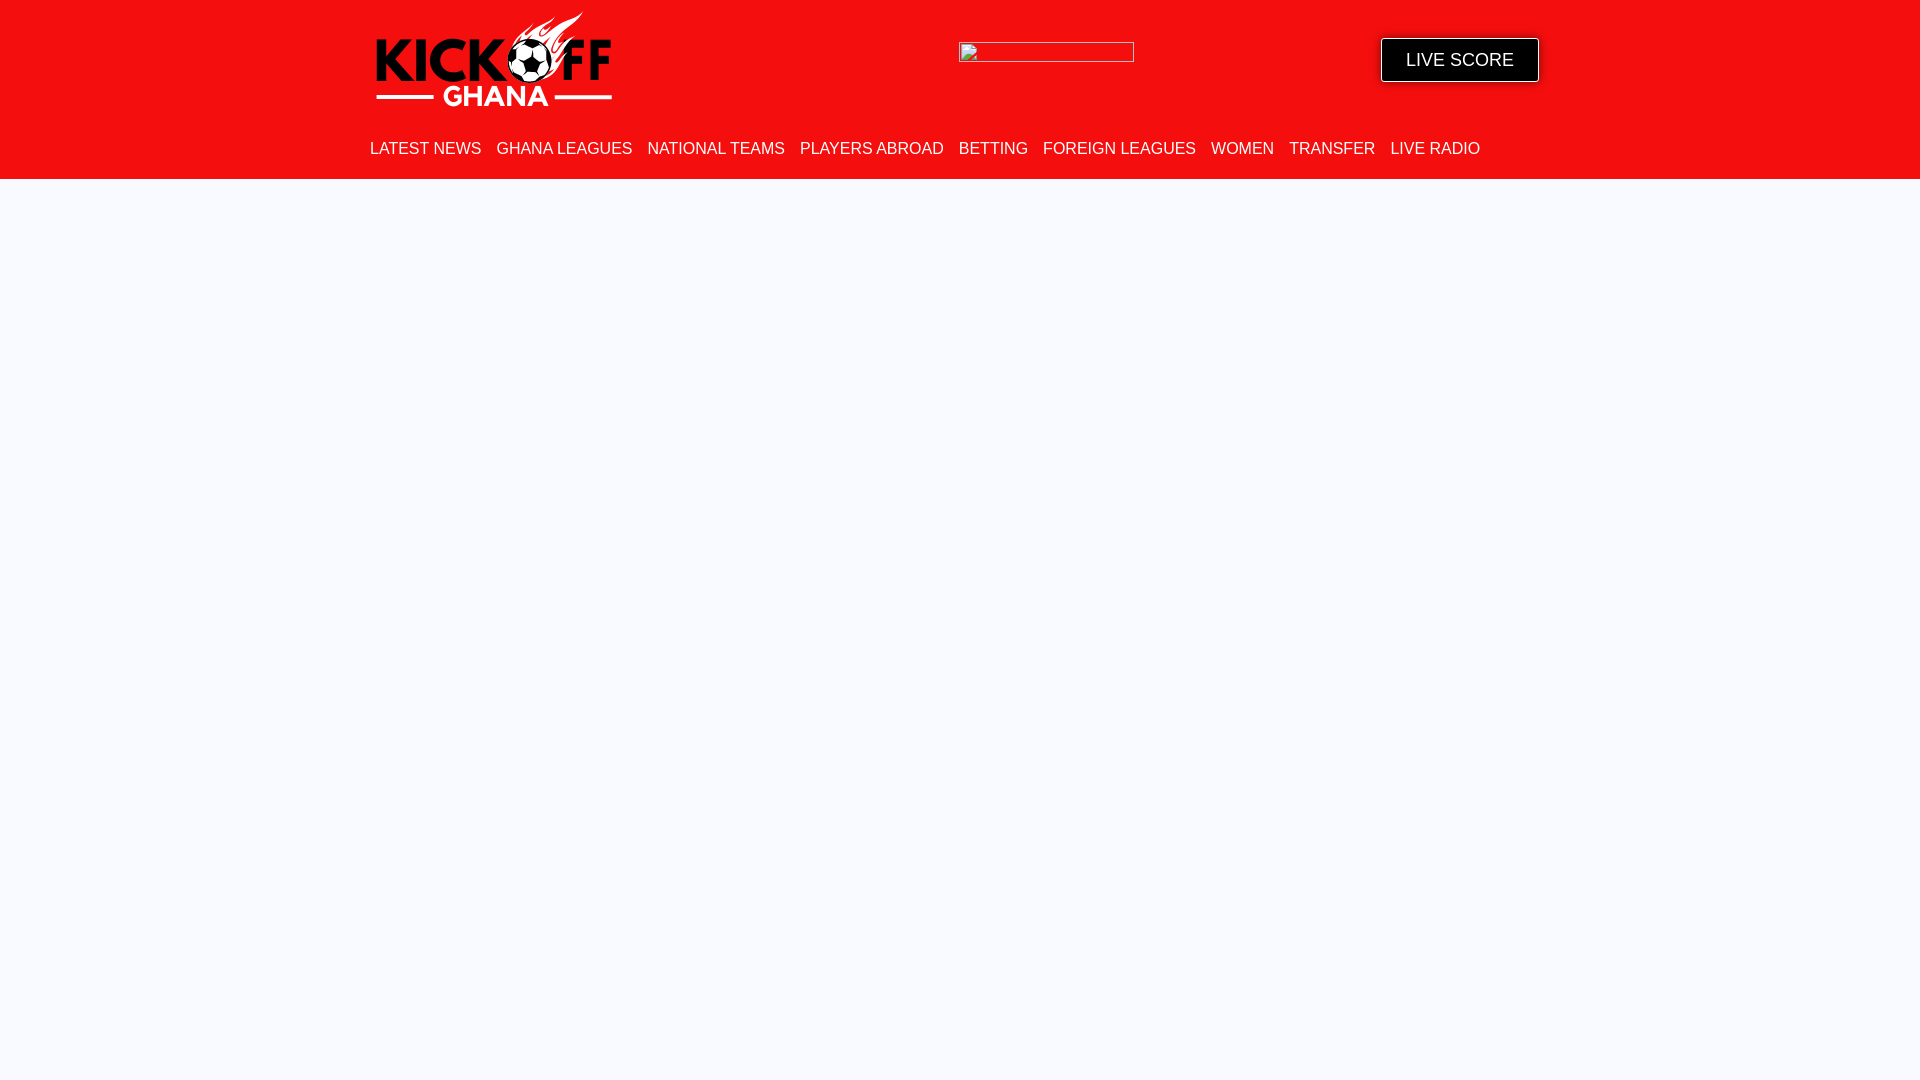 The height and width of the screenshot is (1080, 1920). What do you see at coordinates (563, 148) in the screenshot?
I see `GHANA LEAGUES` at bounding box center [563, 148].